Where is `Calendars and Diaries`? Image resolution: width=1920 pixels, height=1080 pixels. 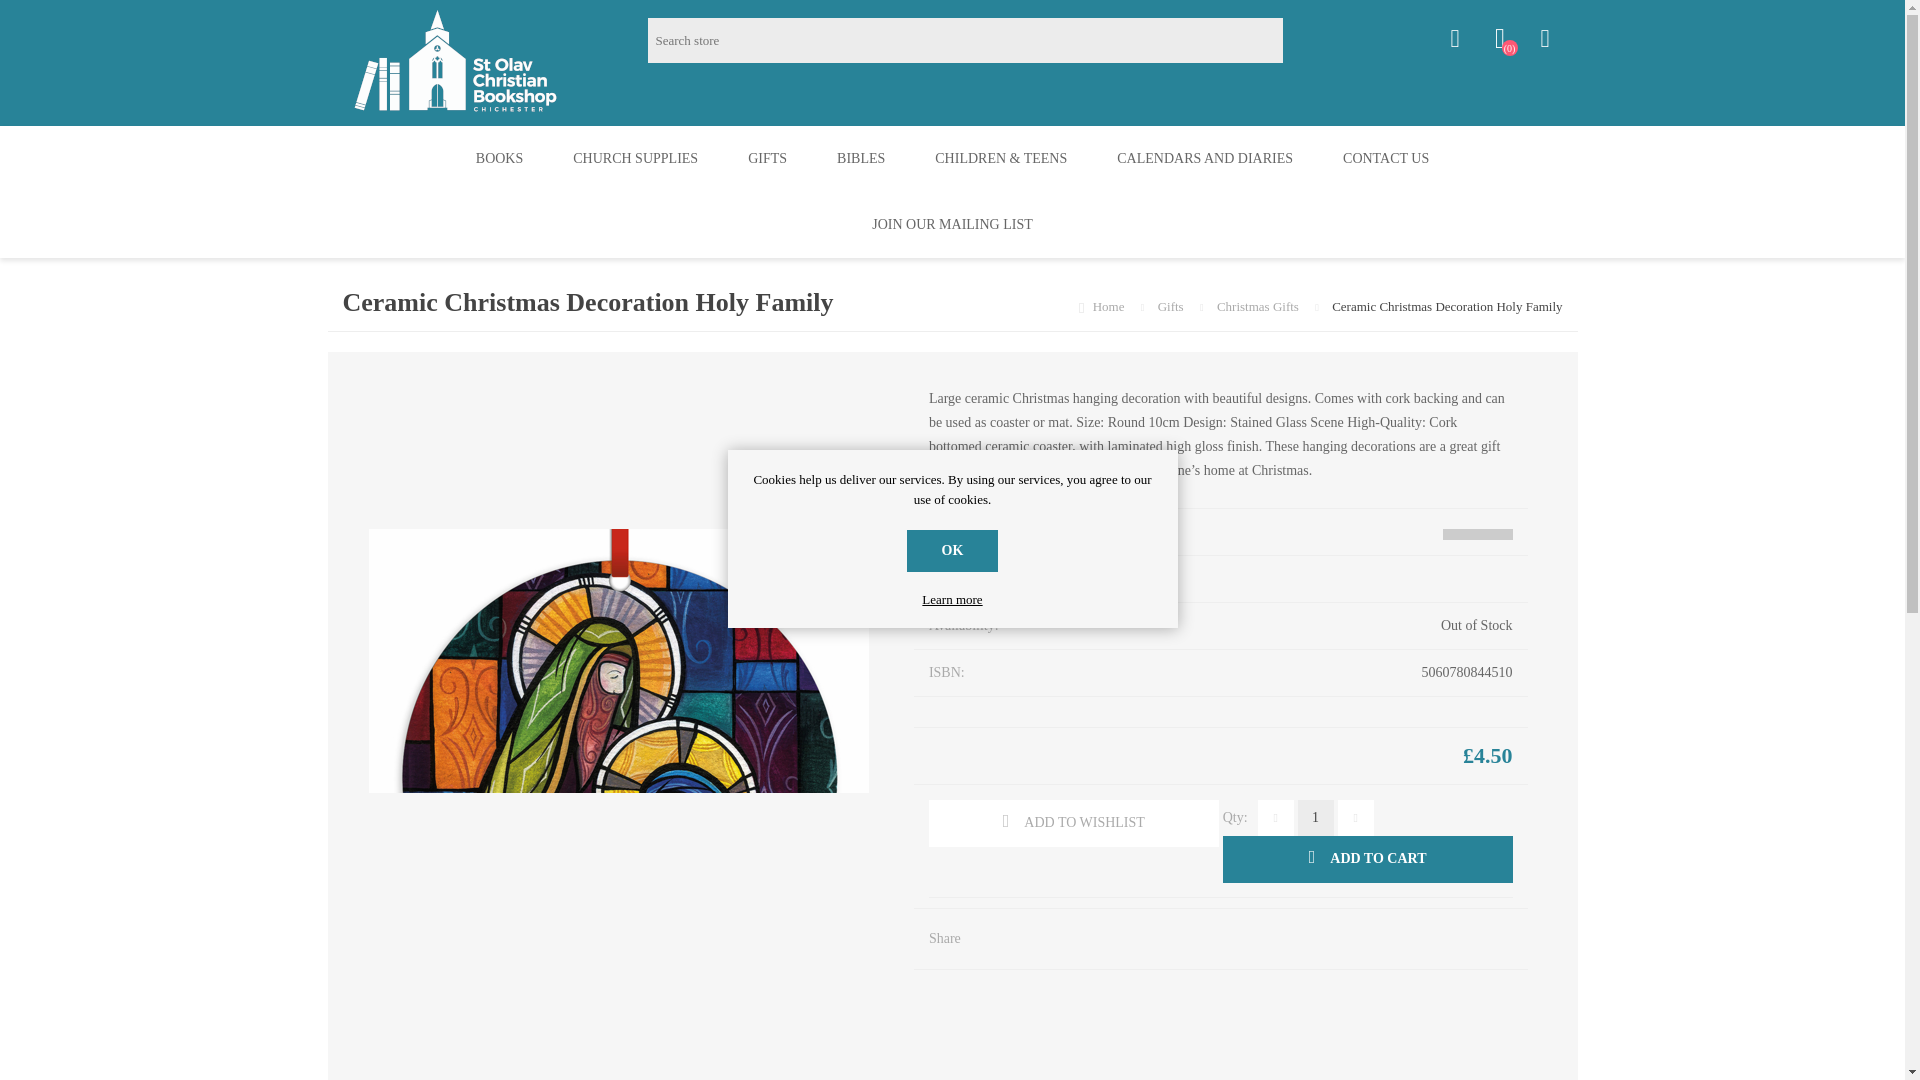
Calendars and Diaries is located at coordinates (1204, 159).